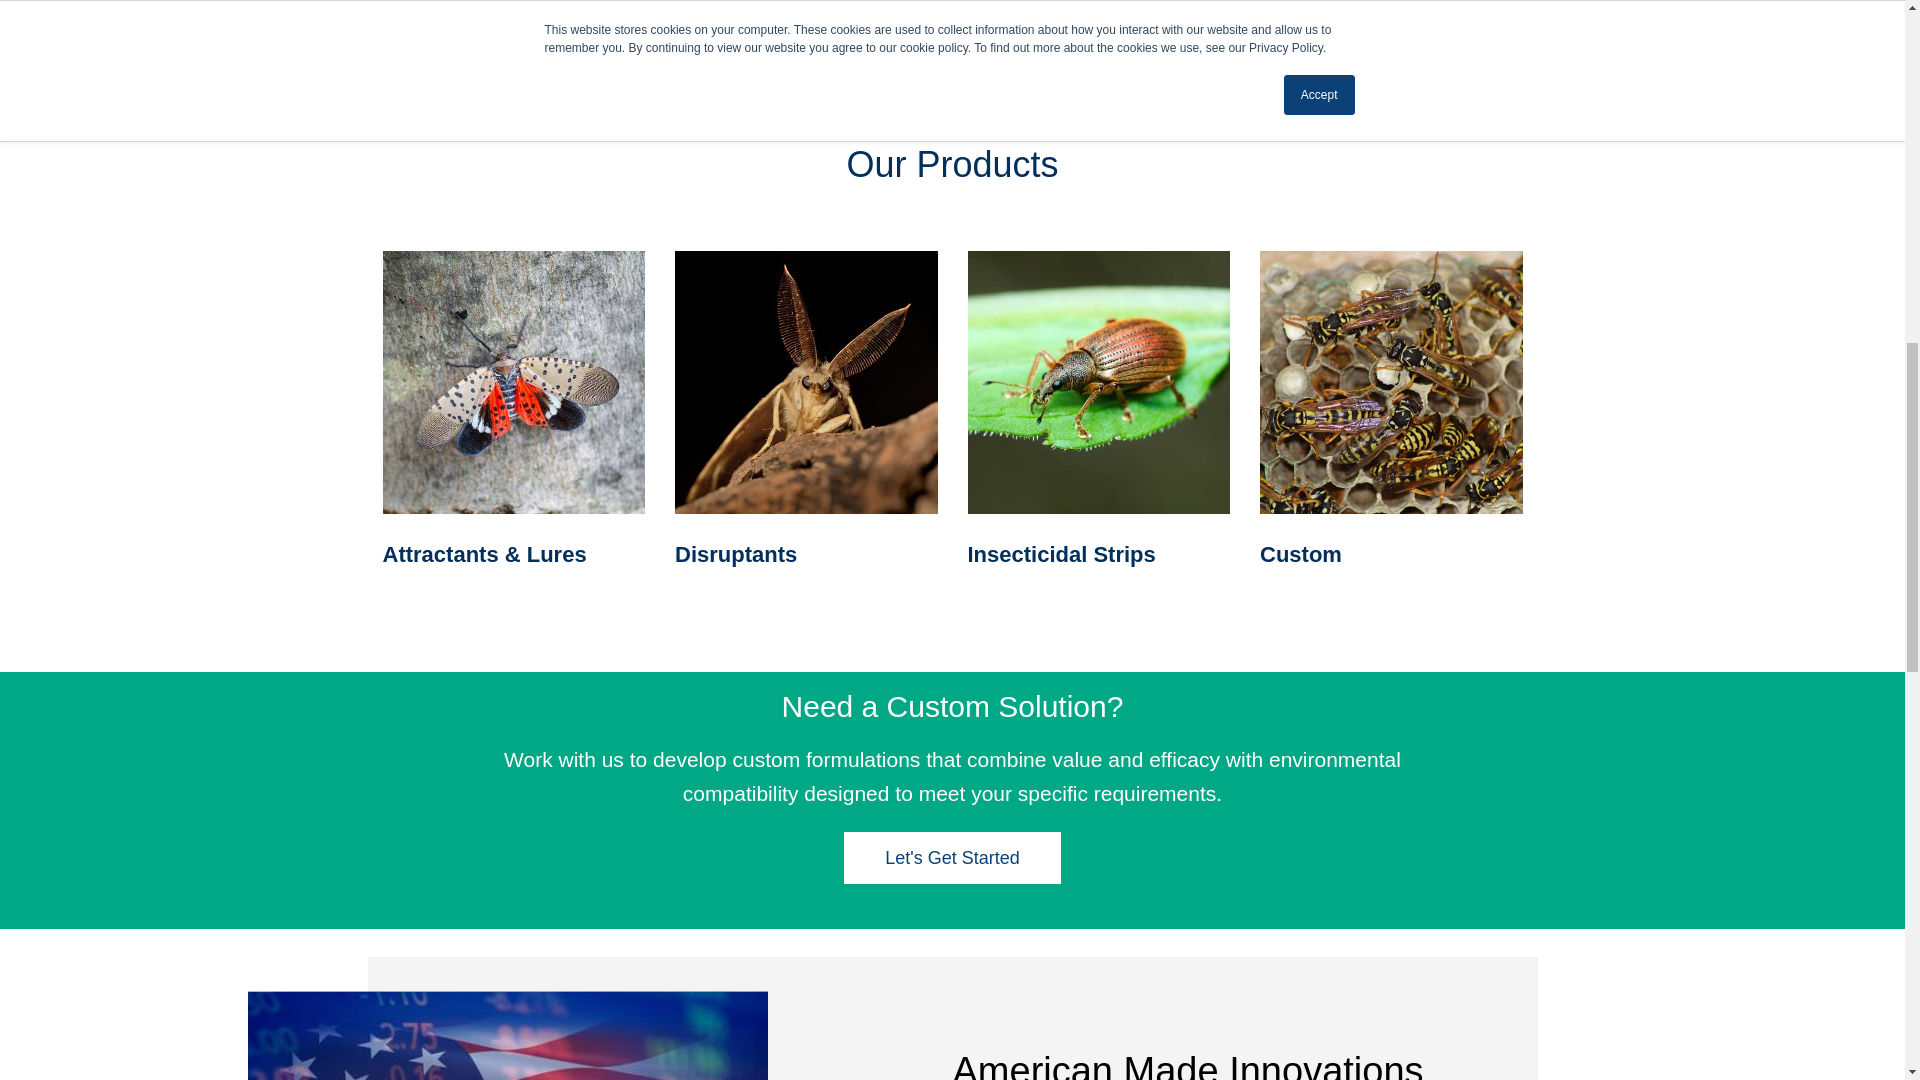  What do you see at coordinates (736, 554) in the screenshot?
I see `Disruptants` at bounding box center [736, 554].